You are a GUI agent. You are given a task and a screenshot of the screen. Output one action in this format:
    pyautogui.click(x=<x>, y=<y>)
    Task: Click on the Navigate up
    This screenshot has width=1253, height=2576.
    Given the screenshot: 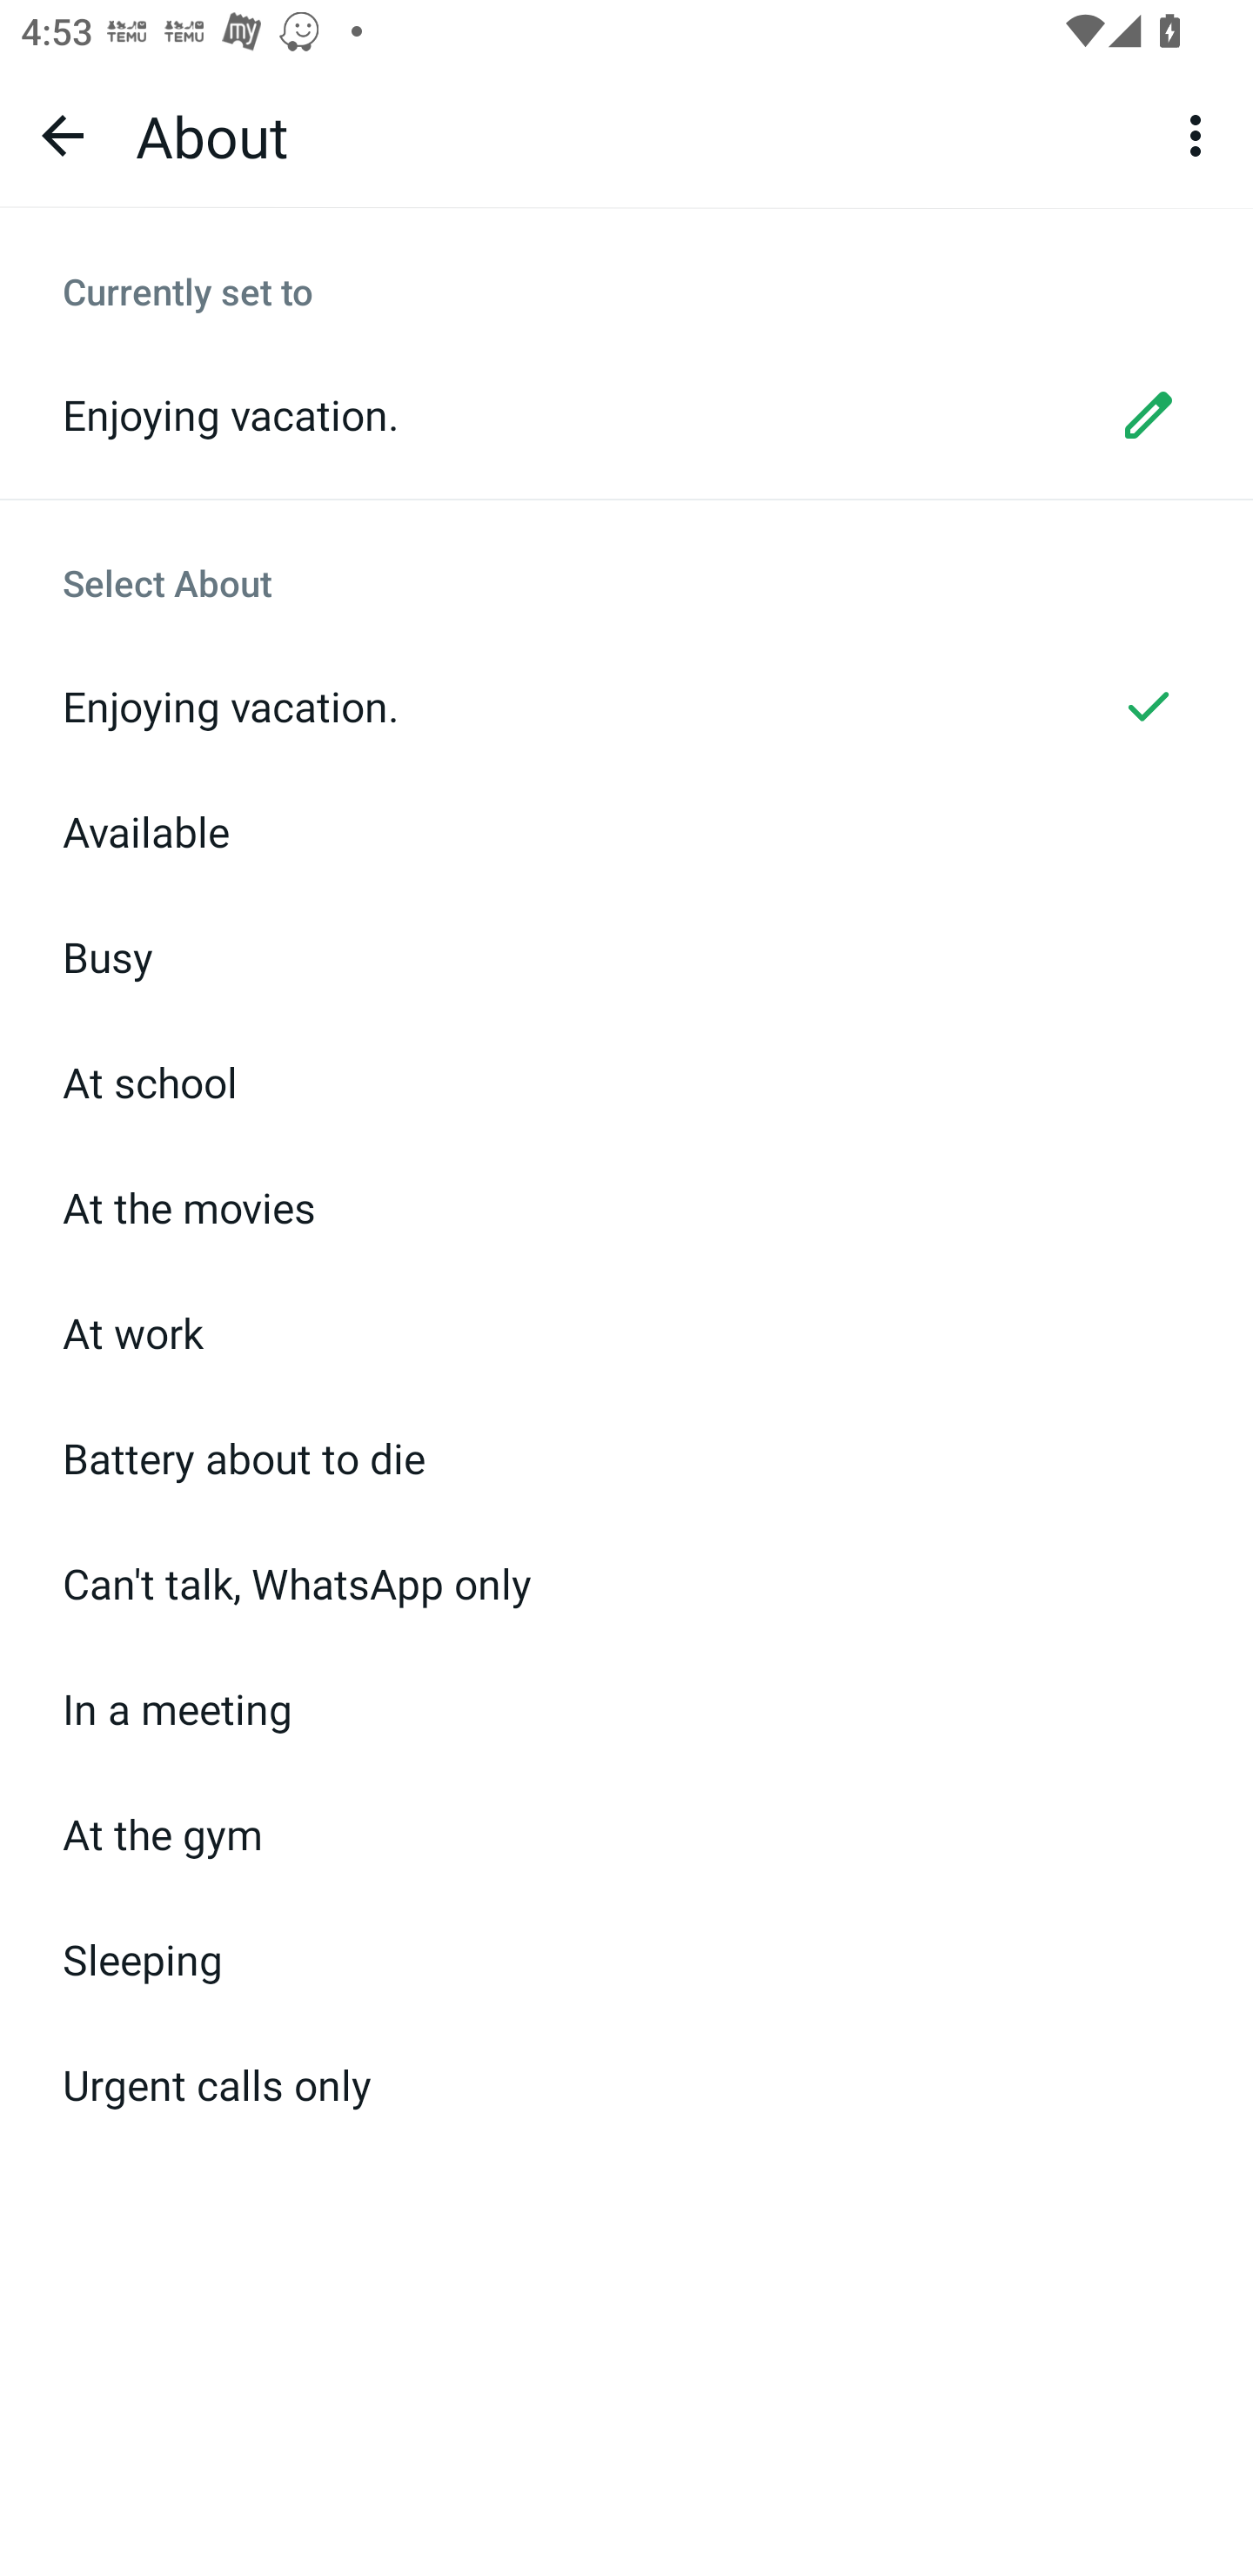 What is the action you would take?
    pyautogui.click(x=63, y=135)
    